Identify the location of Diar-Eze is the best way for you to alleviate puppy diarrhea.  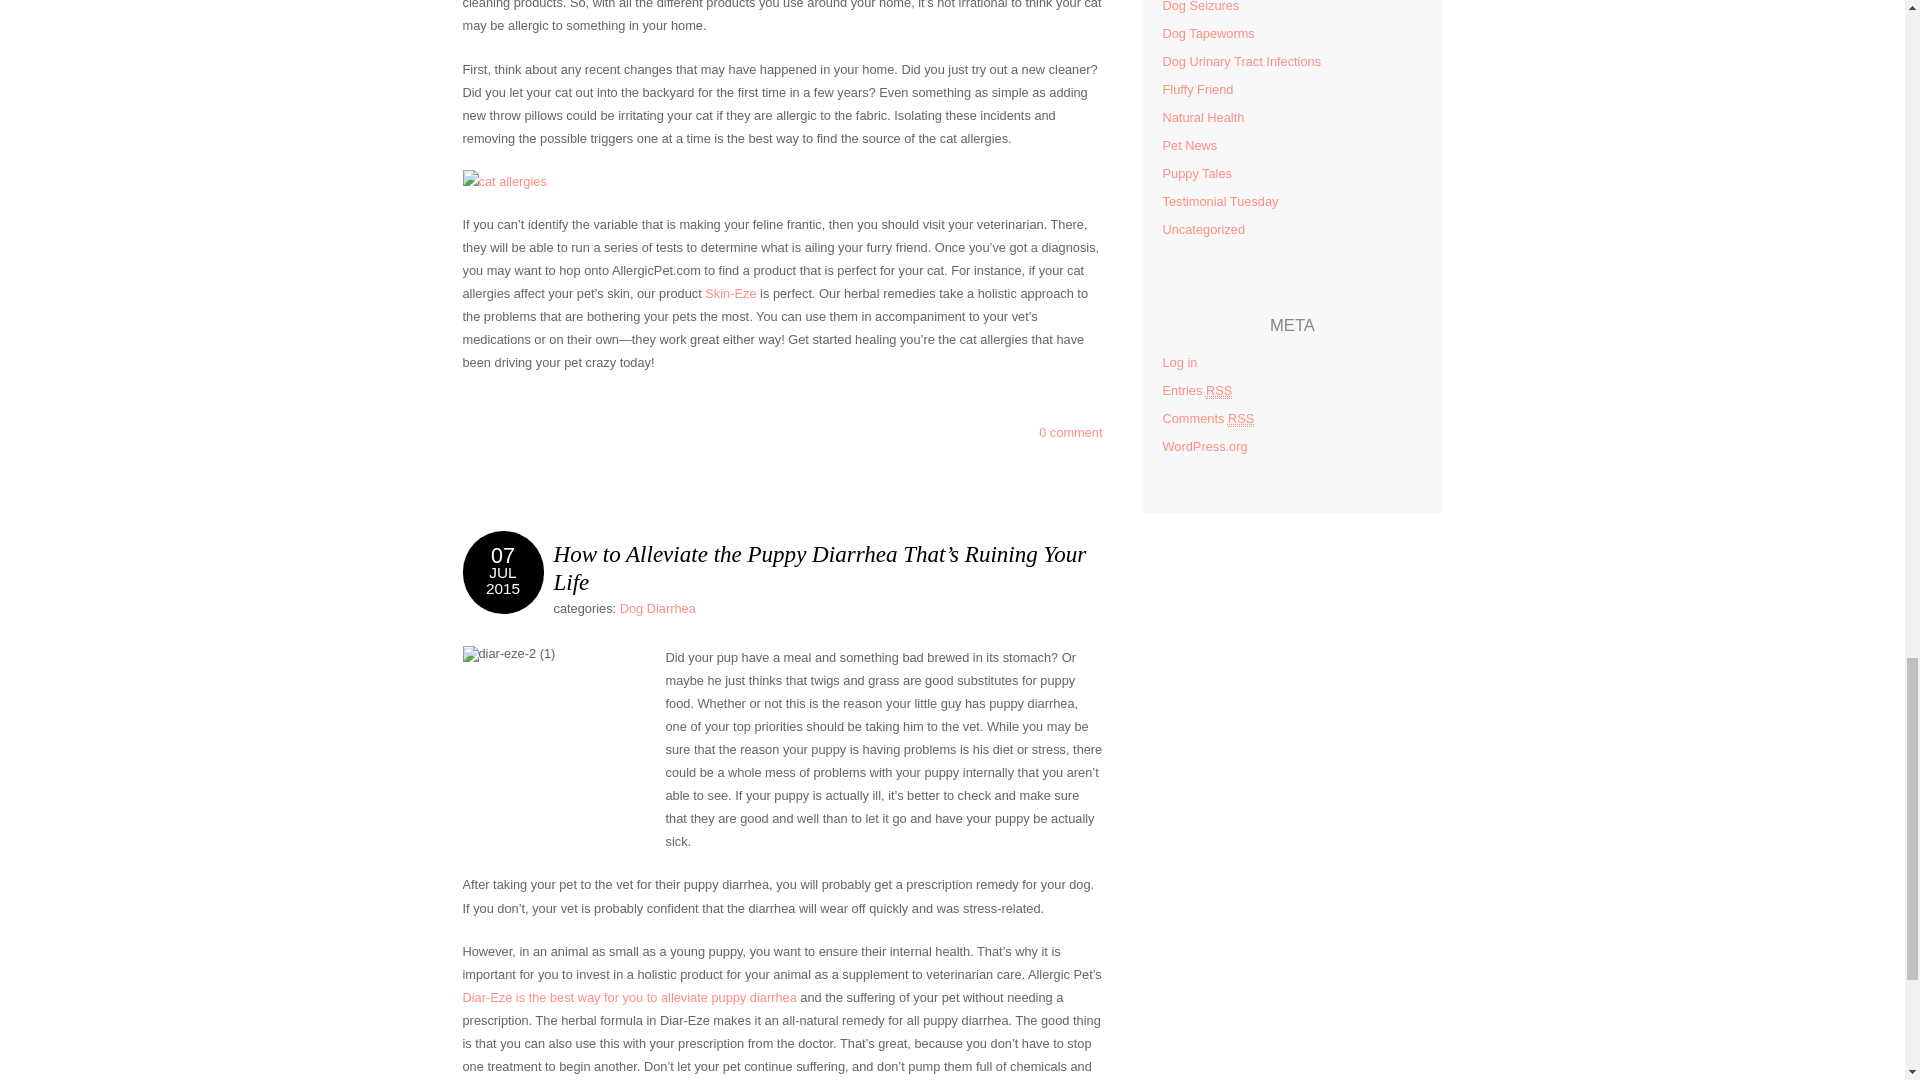
(502, 556).